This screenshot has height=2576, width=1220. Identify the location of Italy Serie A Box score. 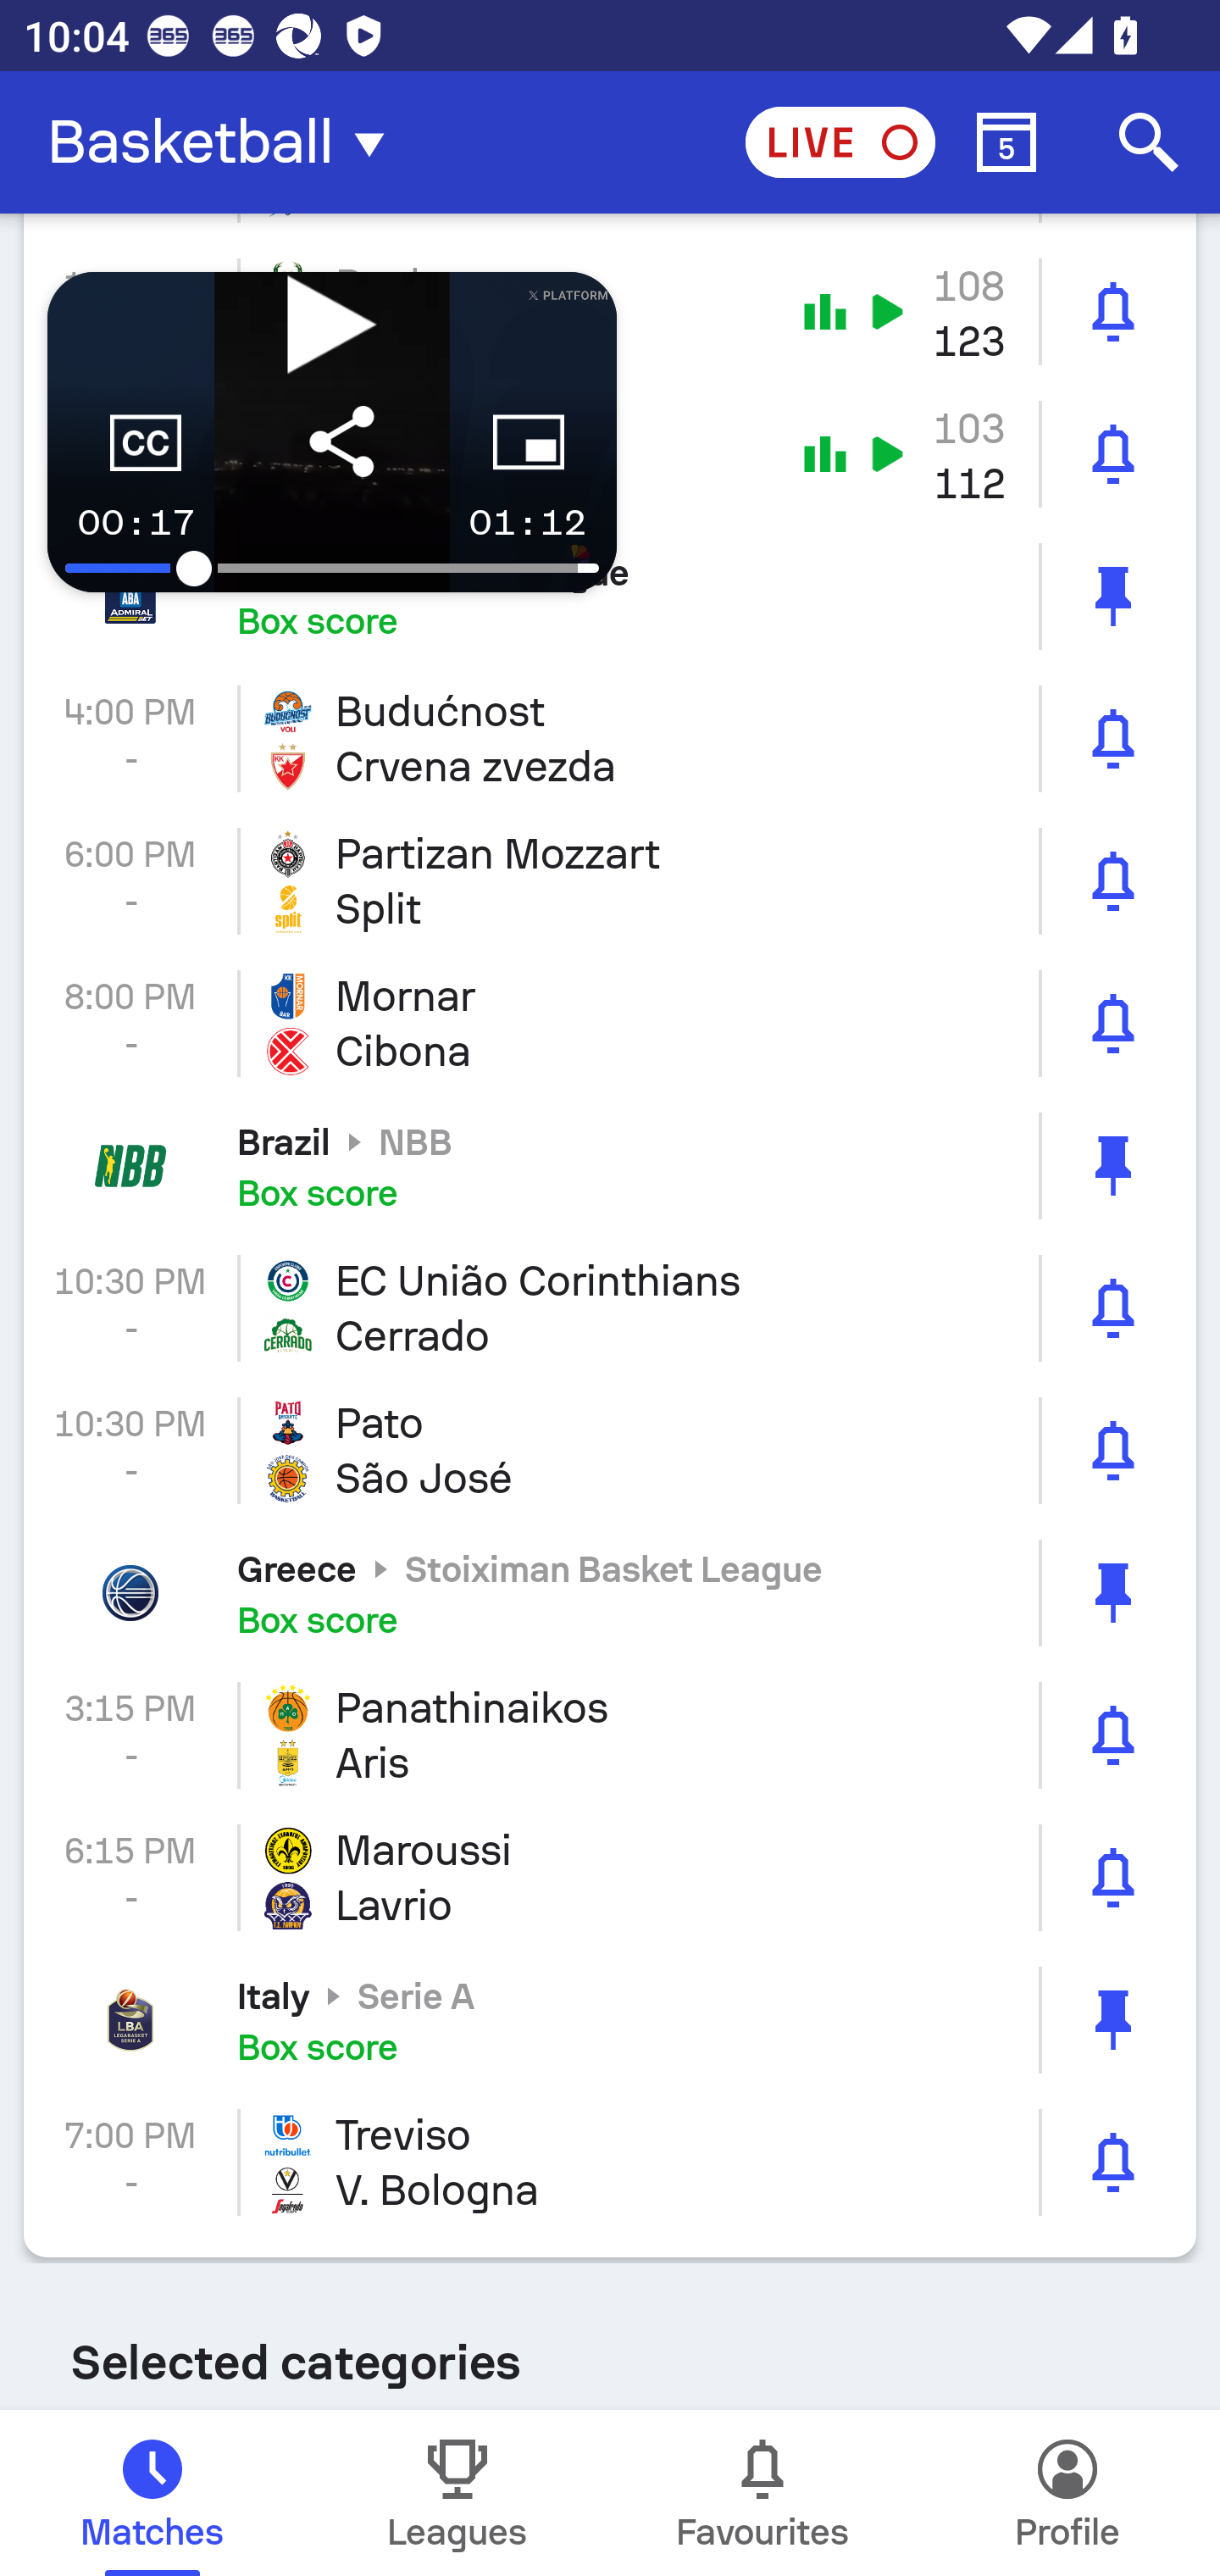
(610, 2020).